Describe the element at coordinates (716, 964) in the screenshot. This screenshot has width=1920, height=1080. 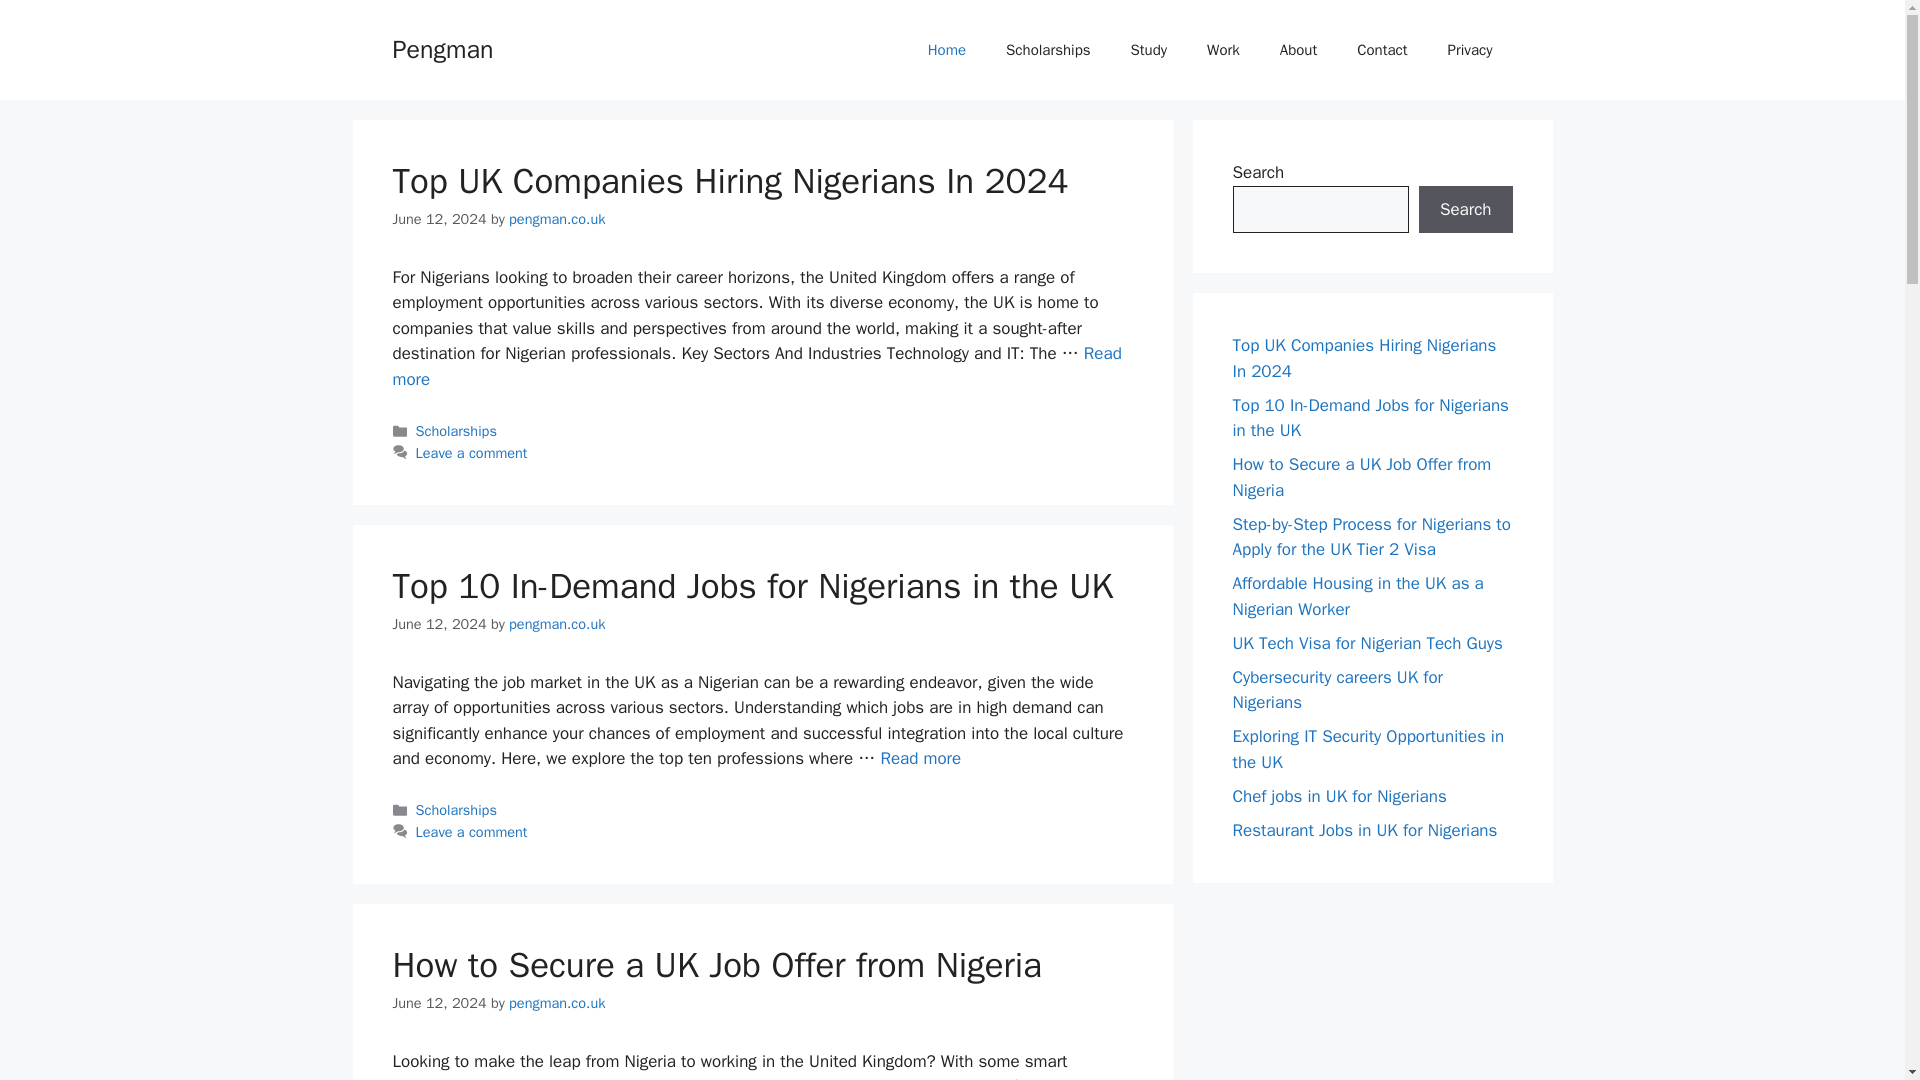
I see `How to Secure a UK Job Offer from Nigeria` at that location.